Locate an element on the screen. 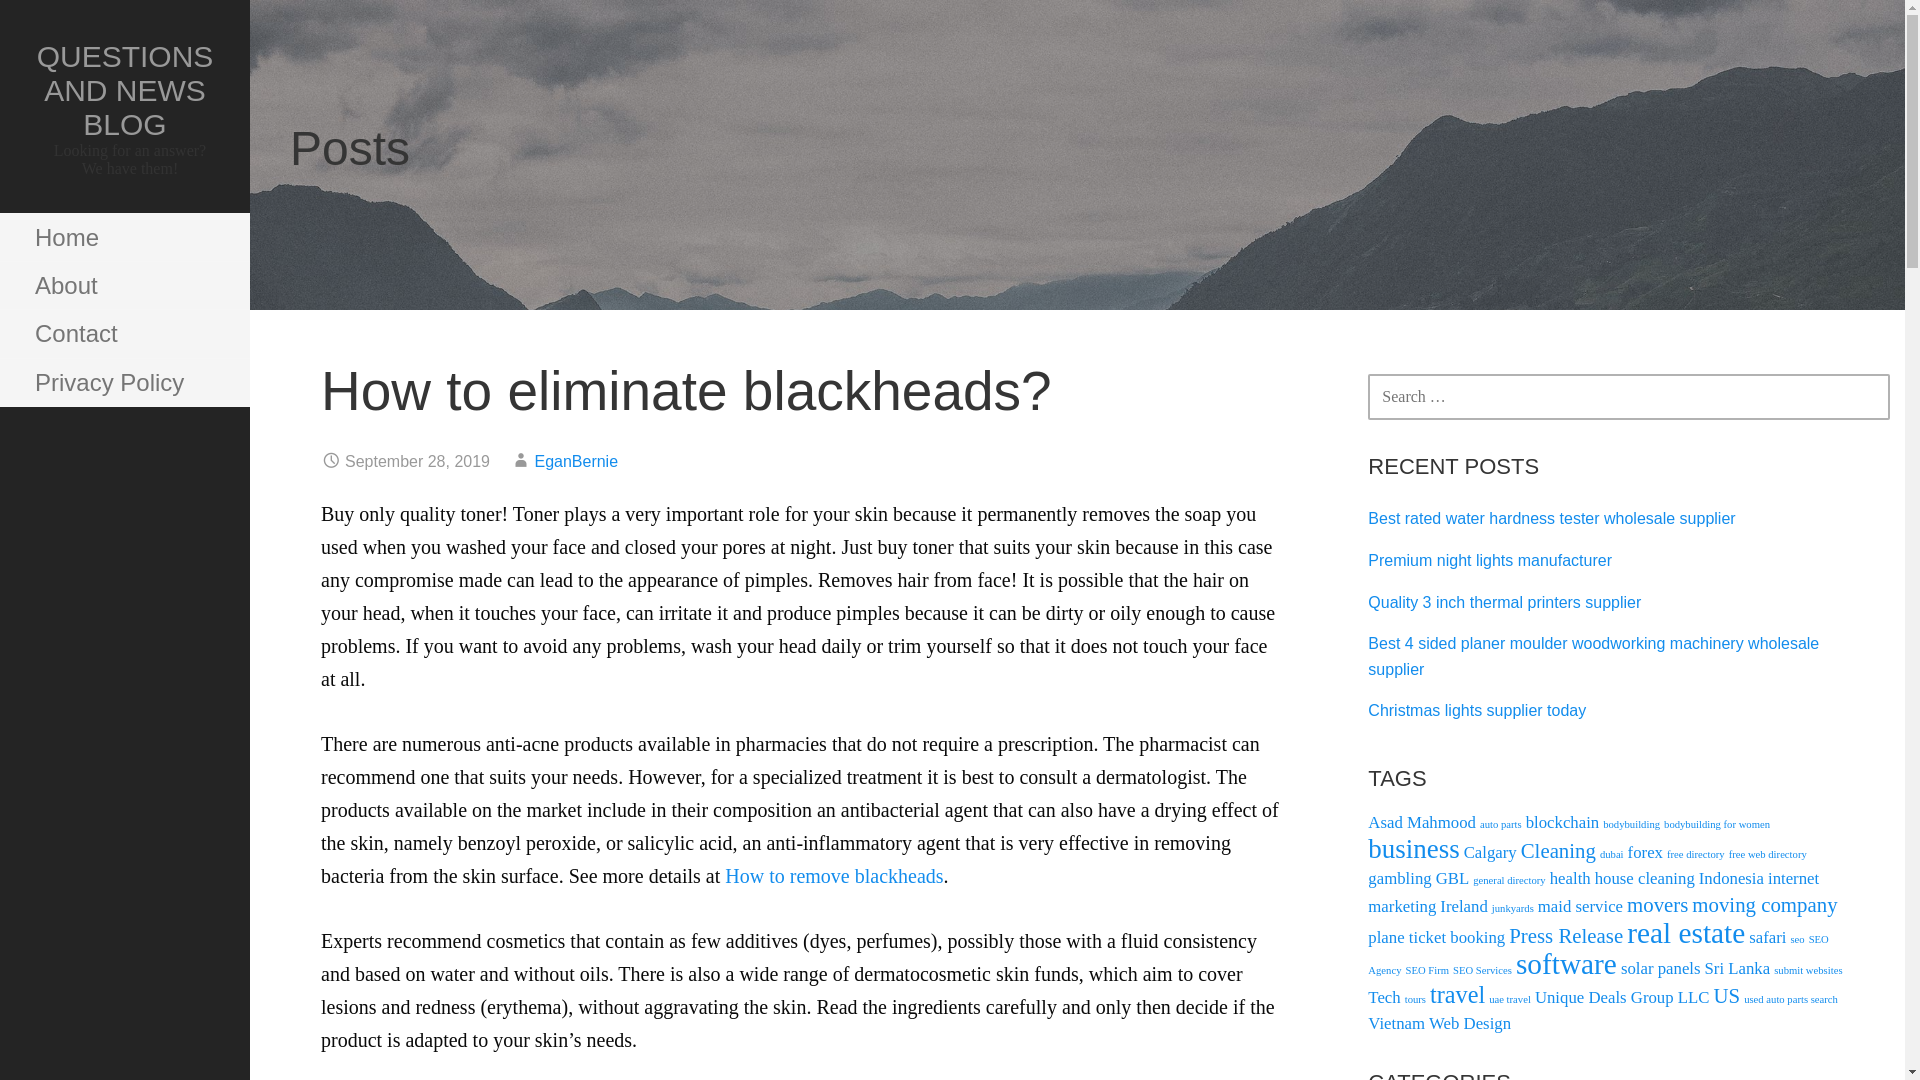  Contact is located at coordinates (124, 333).